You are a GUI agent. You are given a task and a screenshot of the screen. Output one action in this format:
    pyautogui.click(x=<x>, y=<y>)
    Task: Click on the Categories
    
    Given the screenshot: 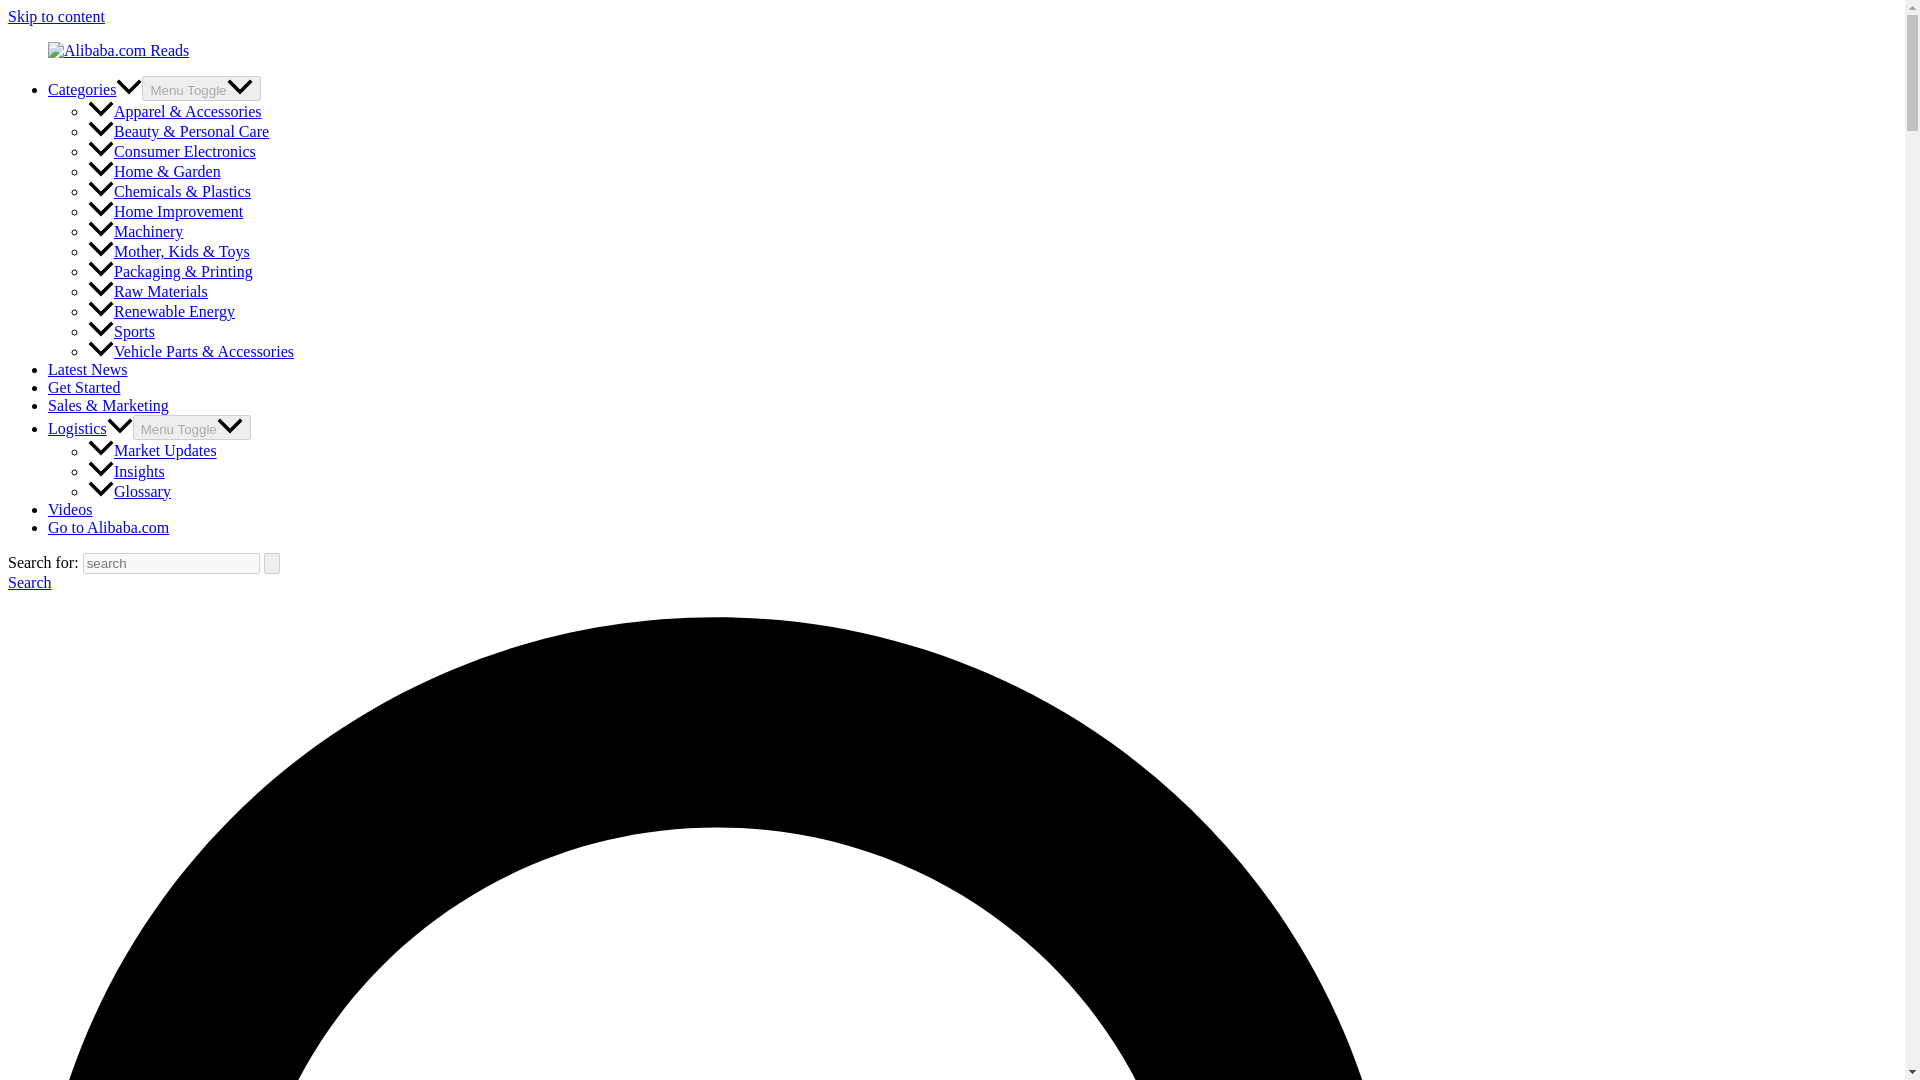 What is the action you would take?
    pyautogui.click(x=95, y=90)
    